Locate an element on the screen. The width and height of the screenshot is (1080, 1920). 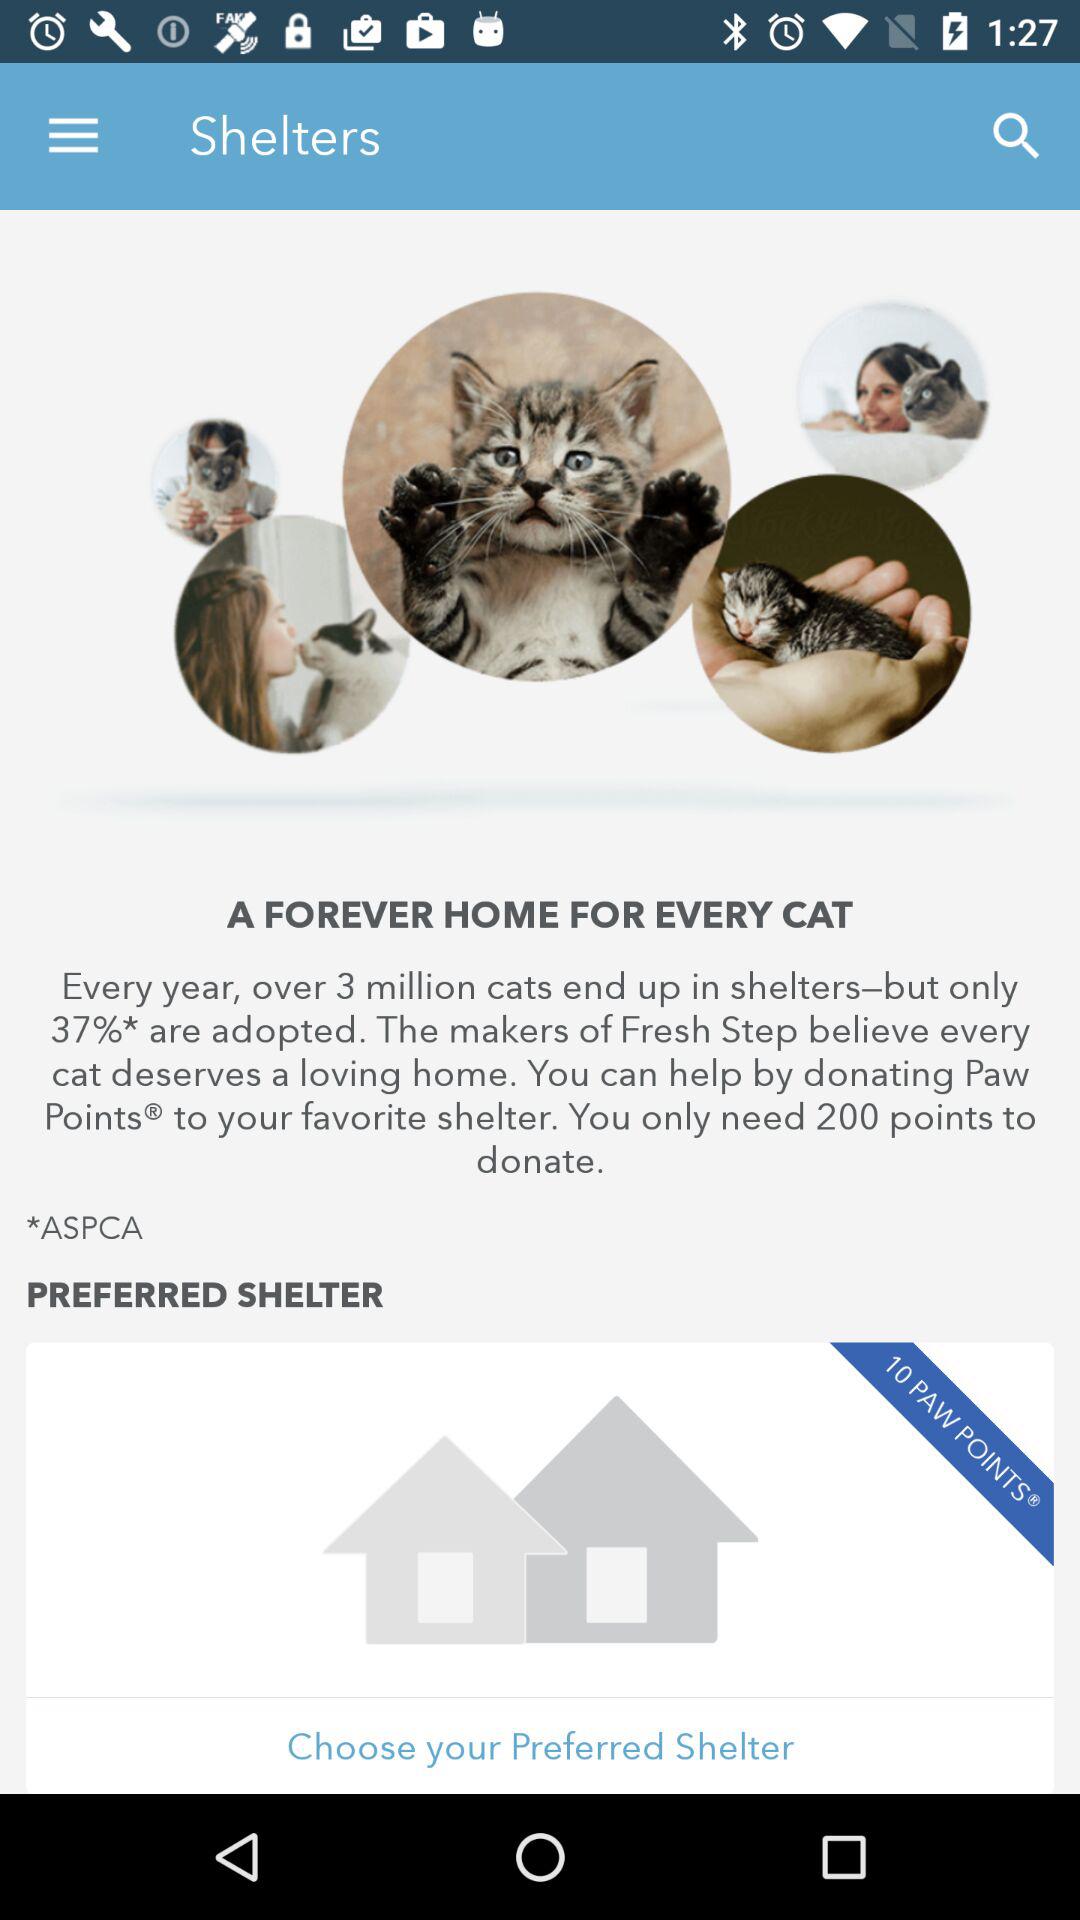
choose icon next to shelters is located at coordinates (73, 136).